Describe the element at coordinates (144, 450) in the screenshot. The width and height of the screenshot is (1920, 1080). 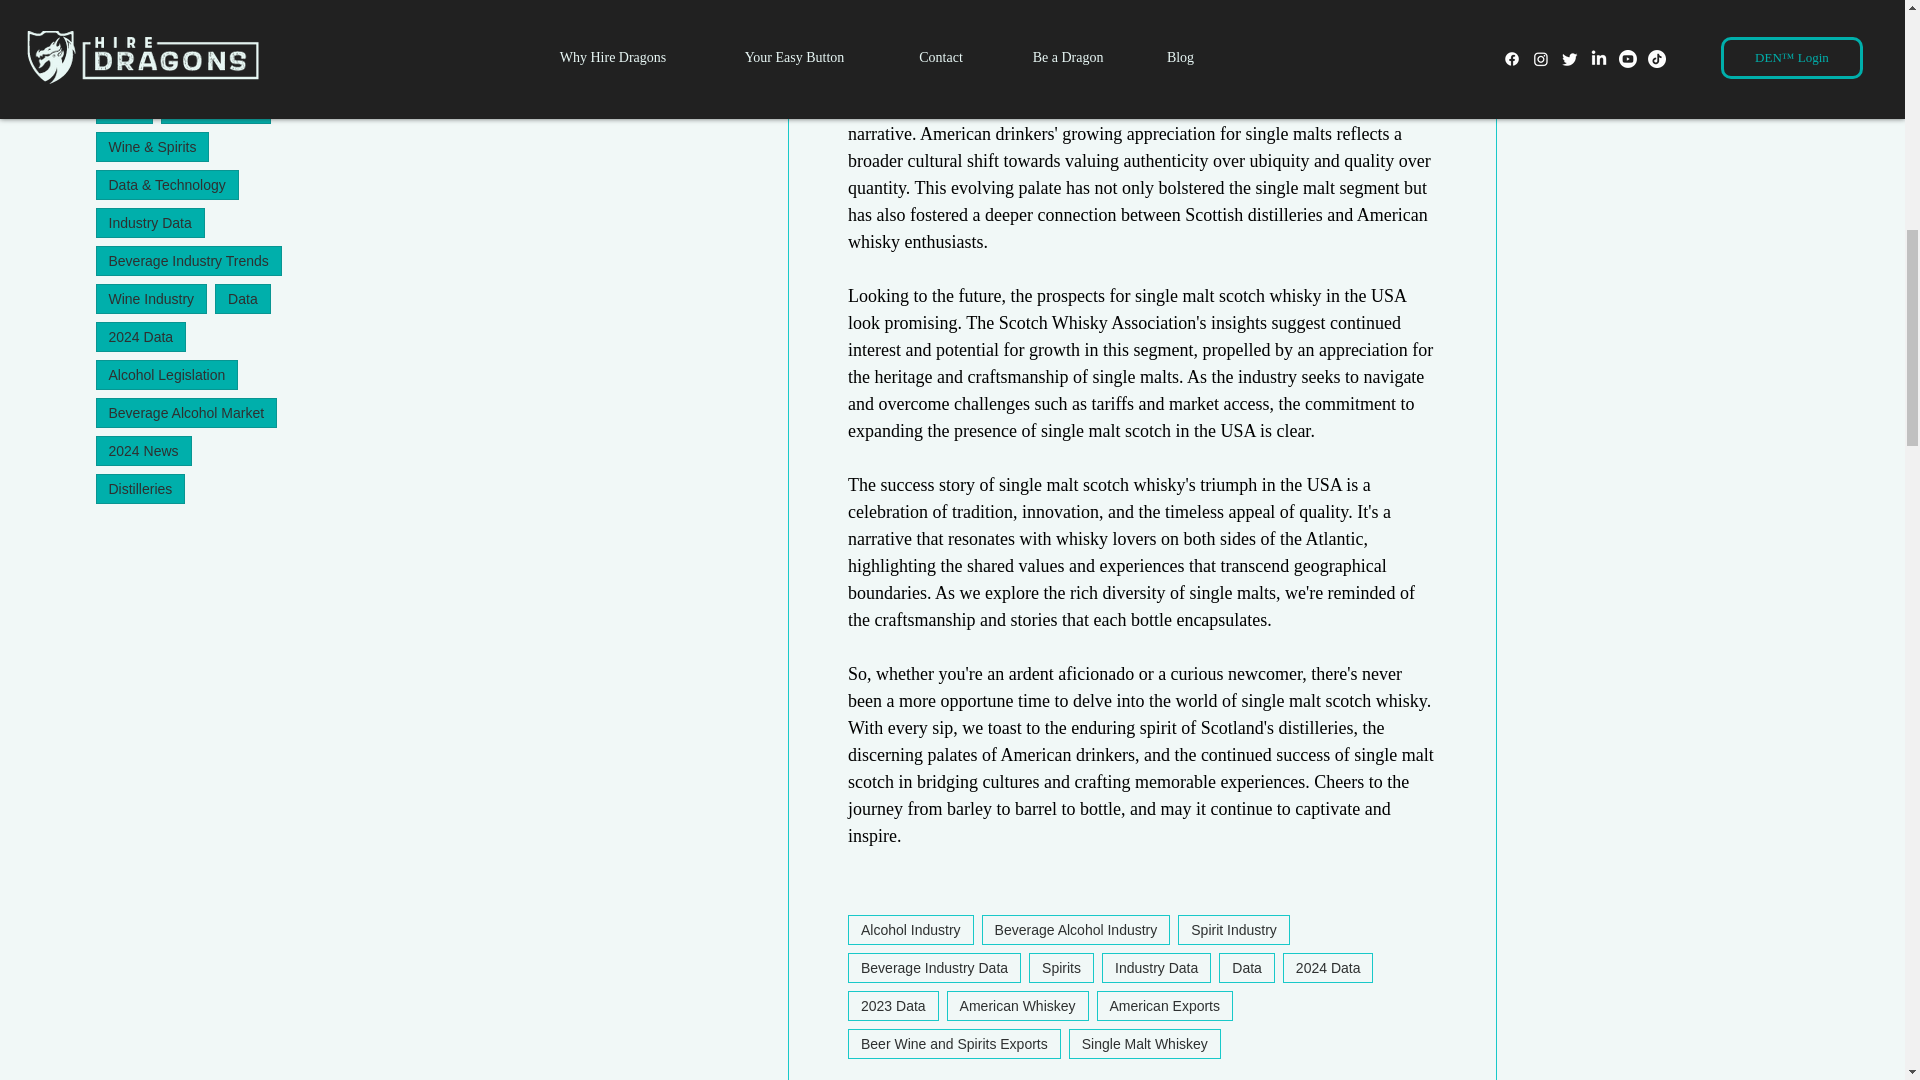
I see `2024 News` at that location.